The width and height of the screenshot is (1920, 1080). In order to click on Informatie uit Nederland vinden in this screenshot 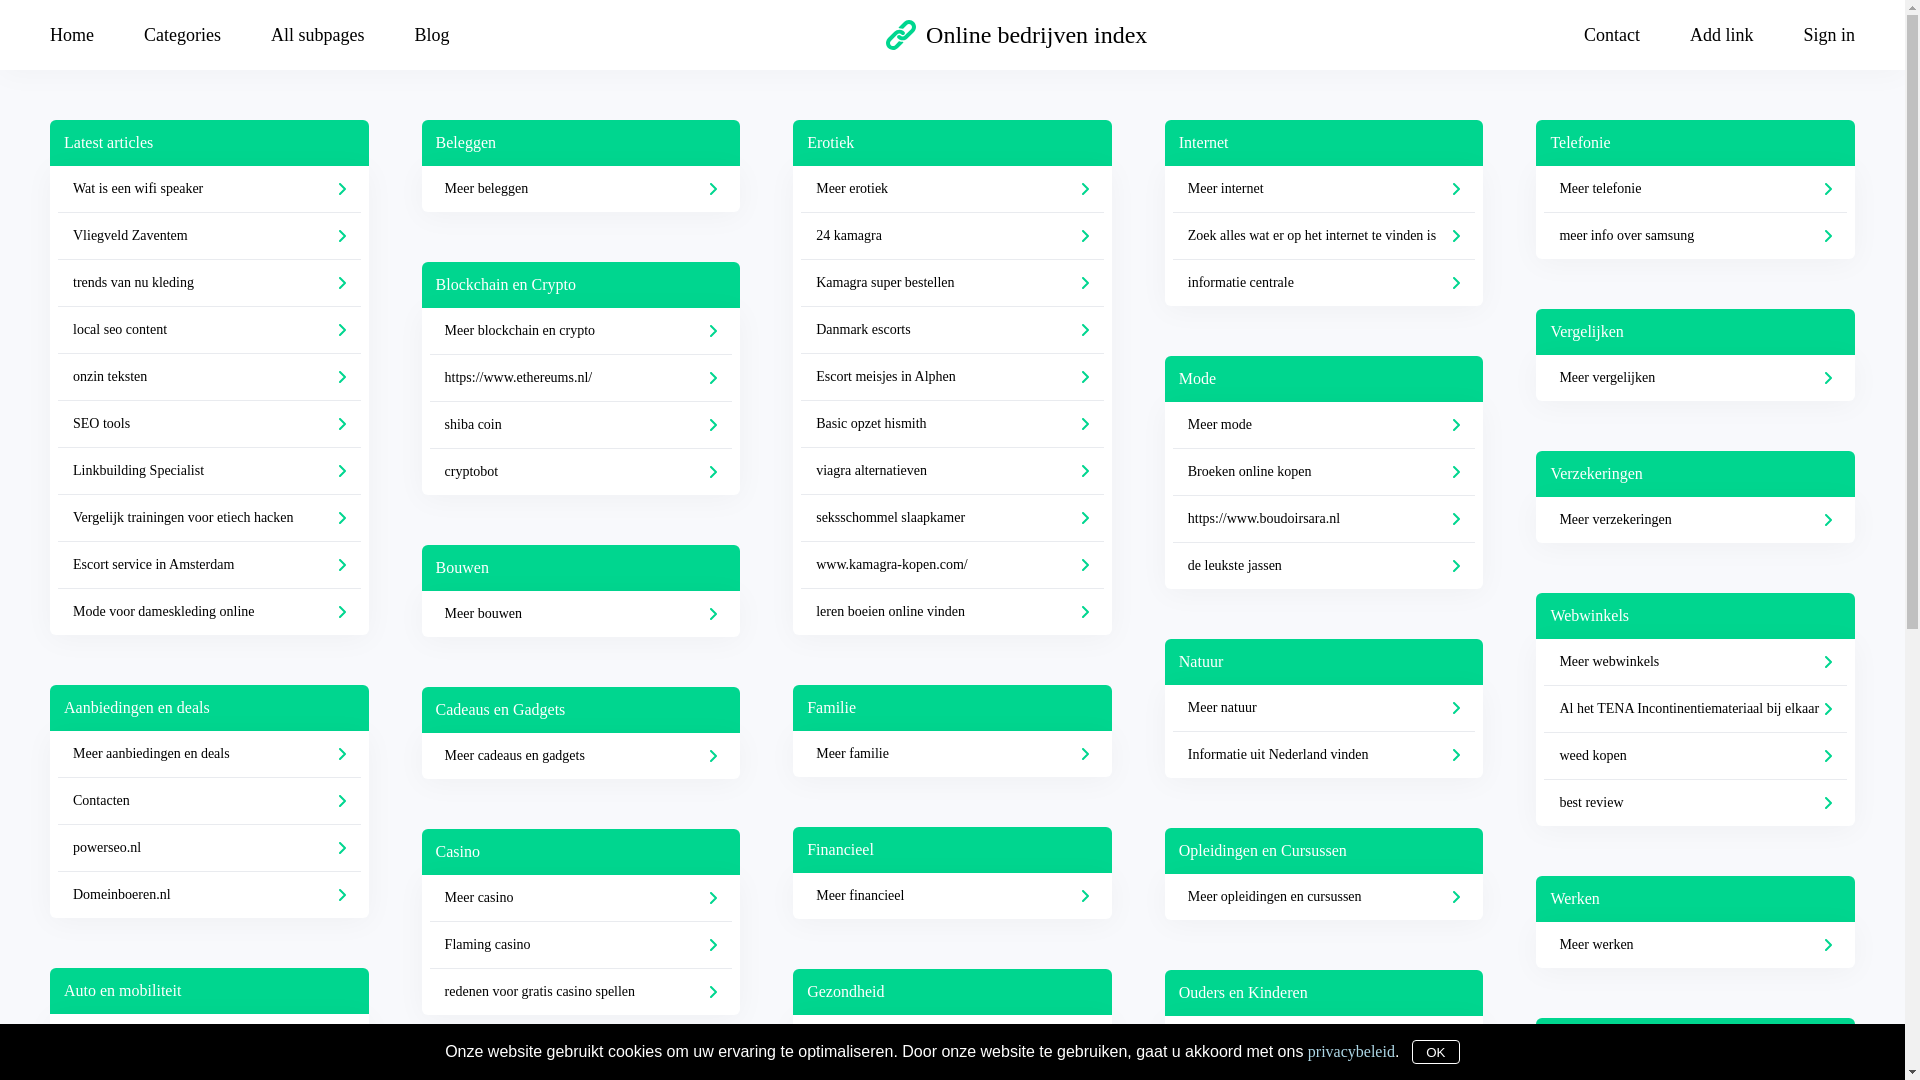, I will do `click(1324, 755)`.